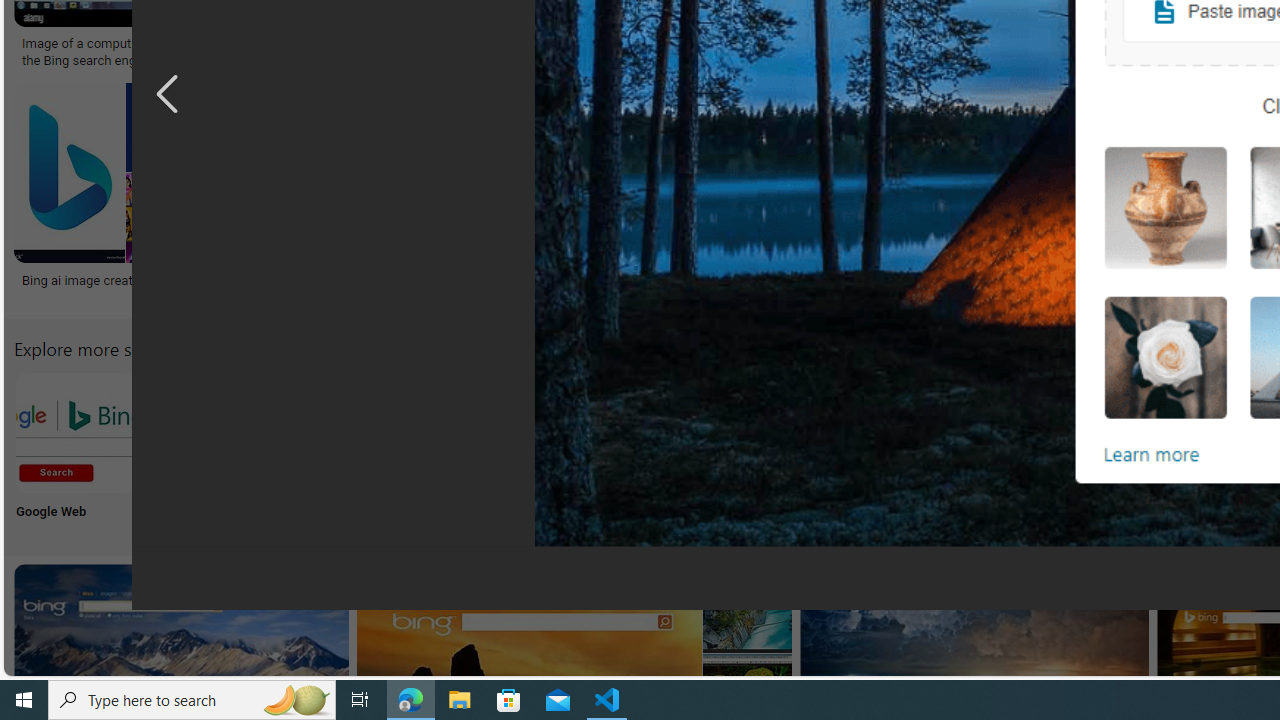 The width and height of the screenshot is (1280, 720). What do you see at coordinates (736, 432) in the screenshot?
I see `Bing Search App Icon` at bounding box center [736, 432].